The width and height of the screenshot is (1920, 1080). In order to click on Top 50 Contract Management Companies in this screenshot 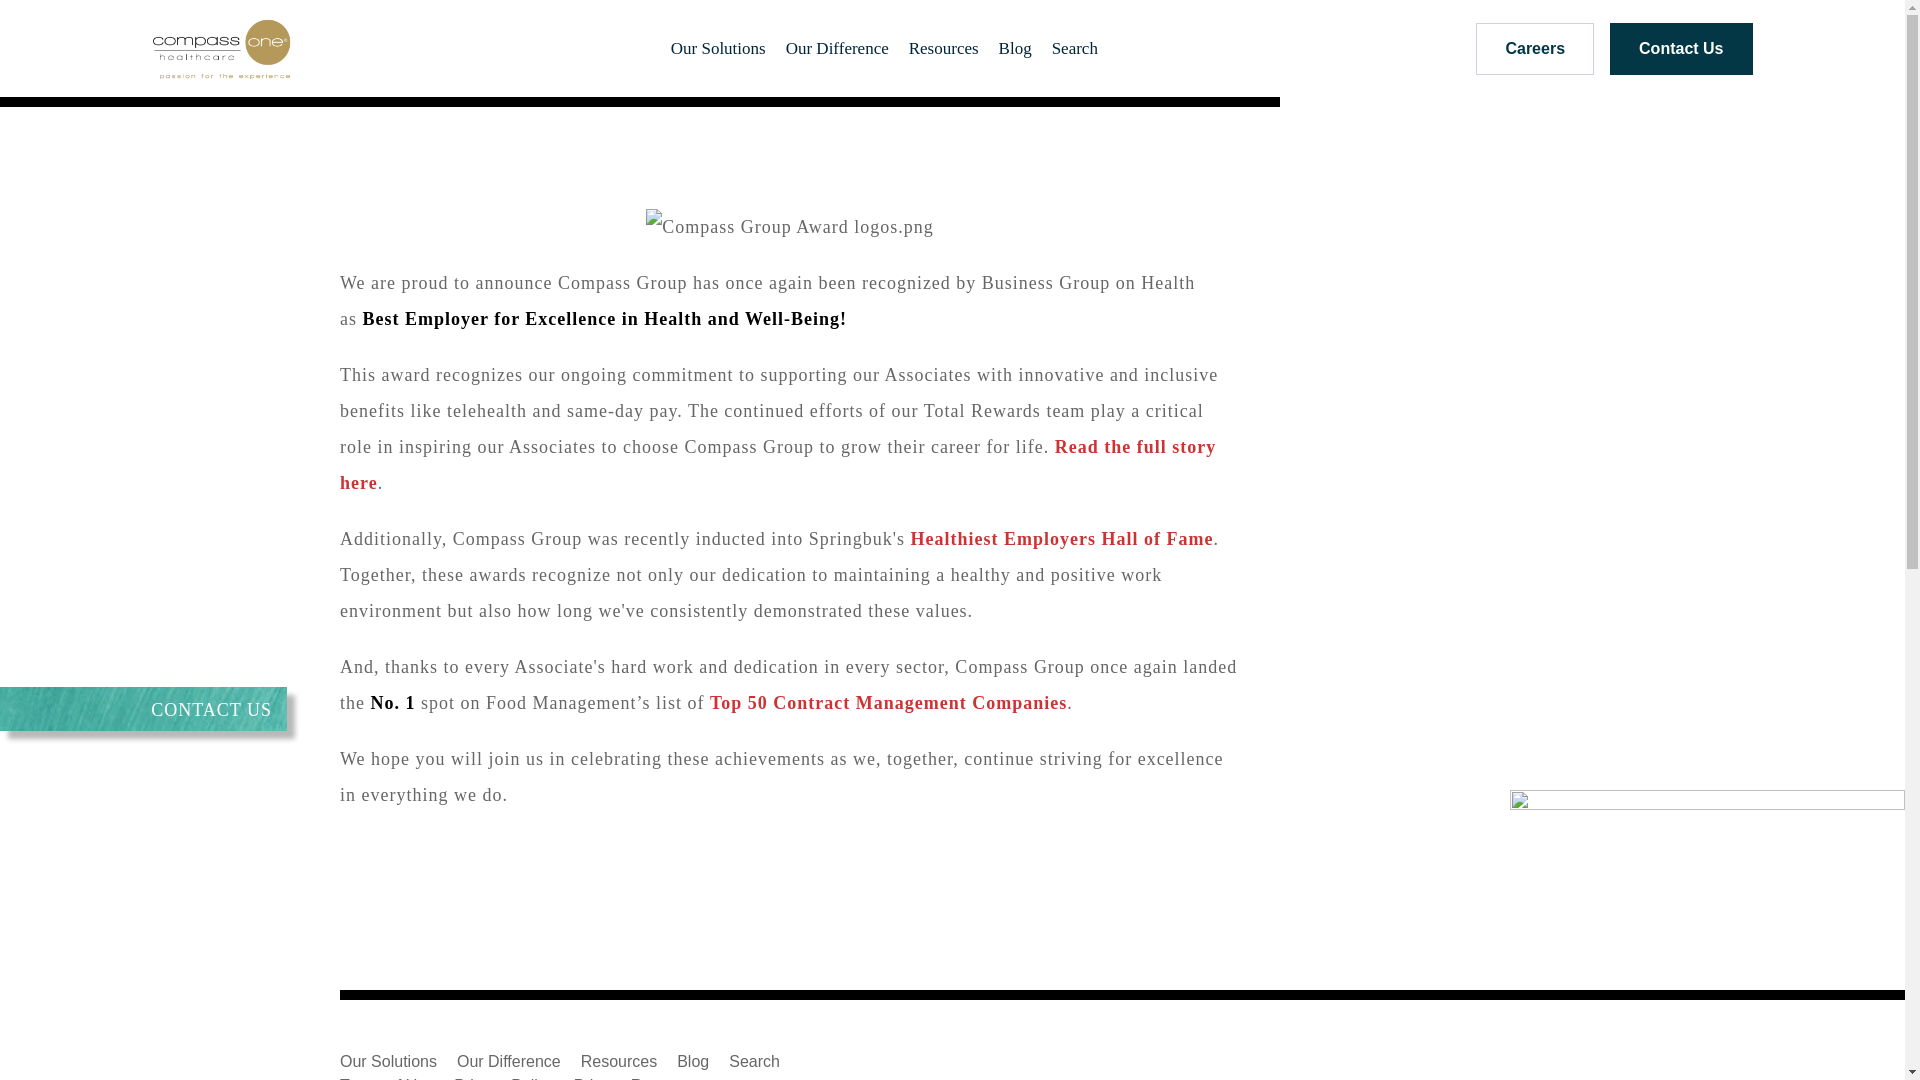, I will do `click(888, 702)`.